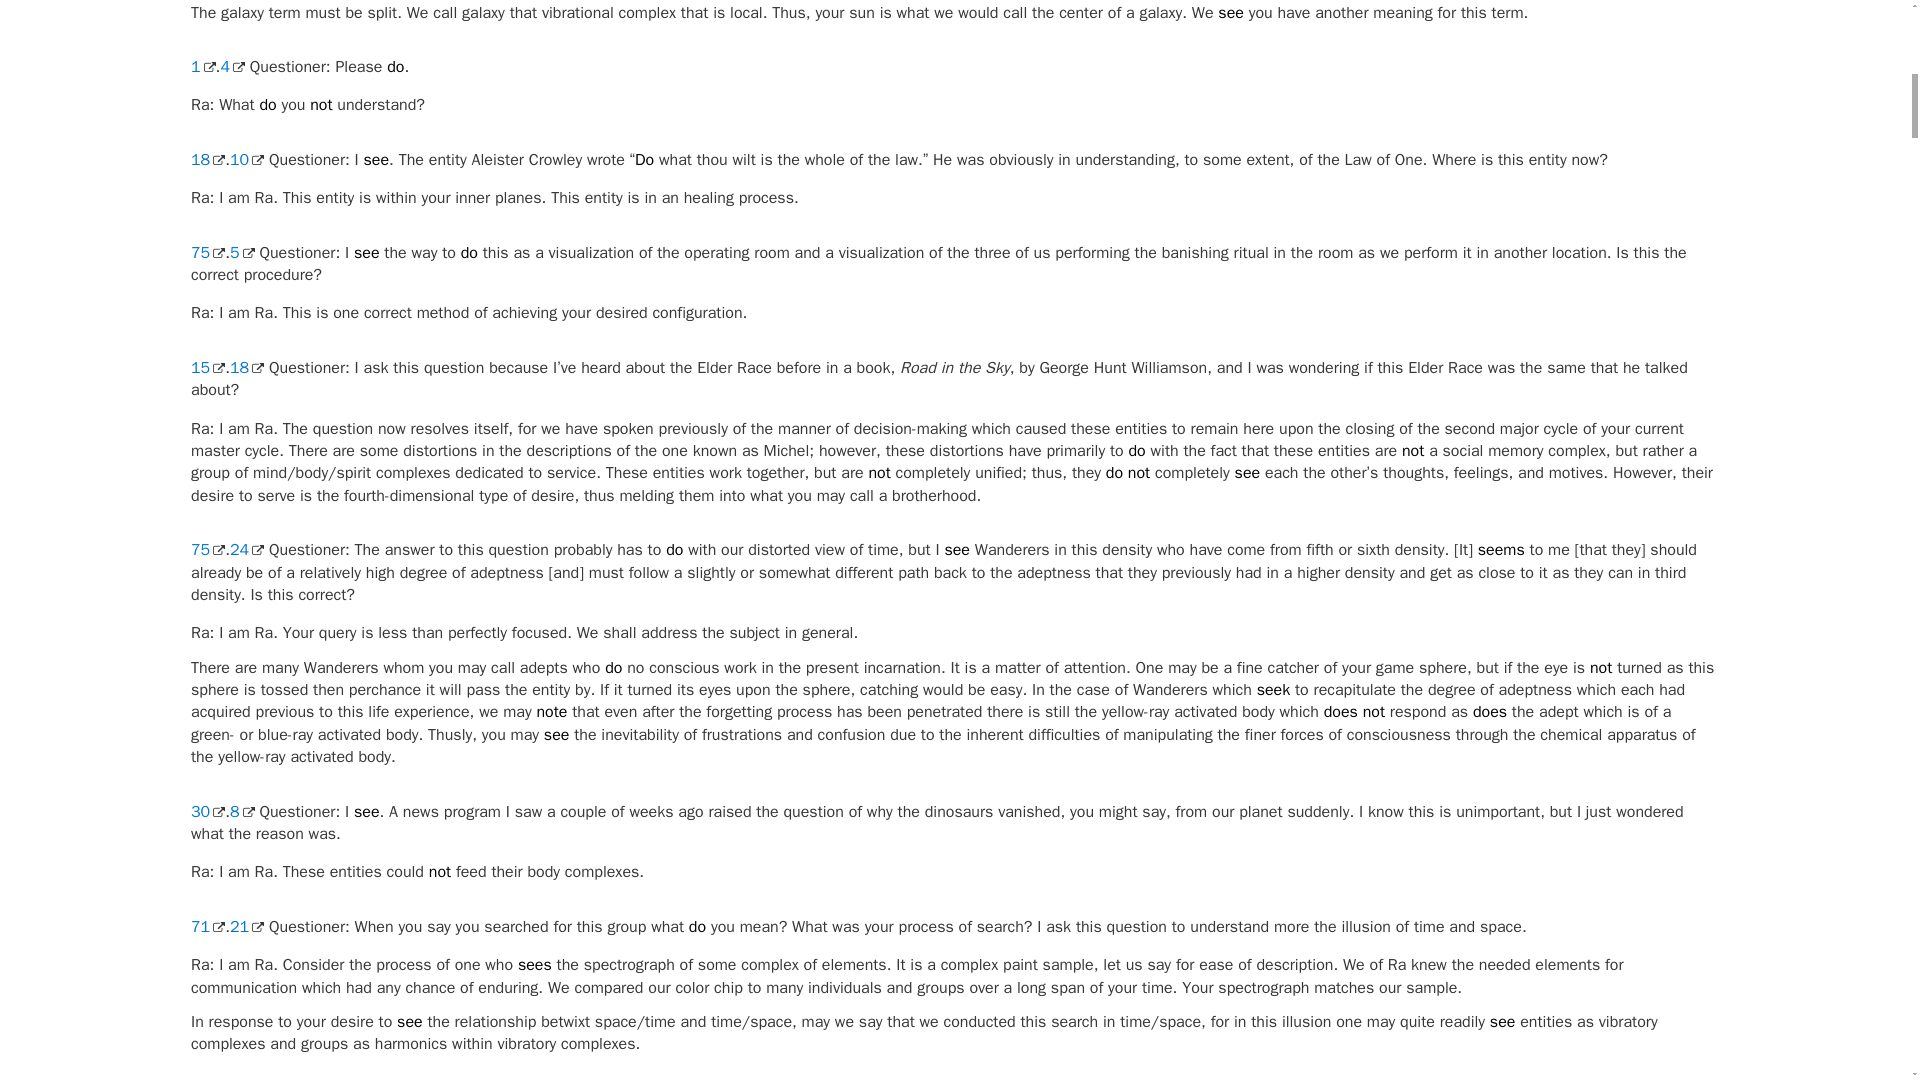 The image size is (1920, 1080). I want to click on 18, so click(207, 160).